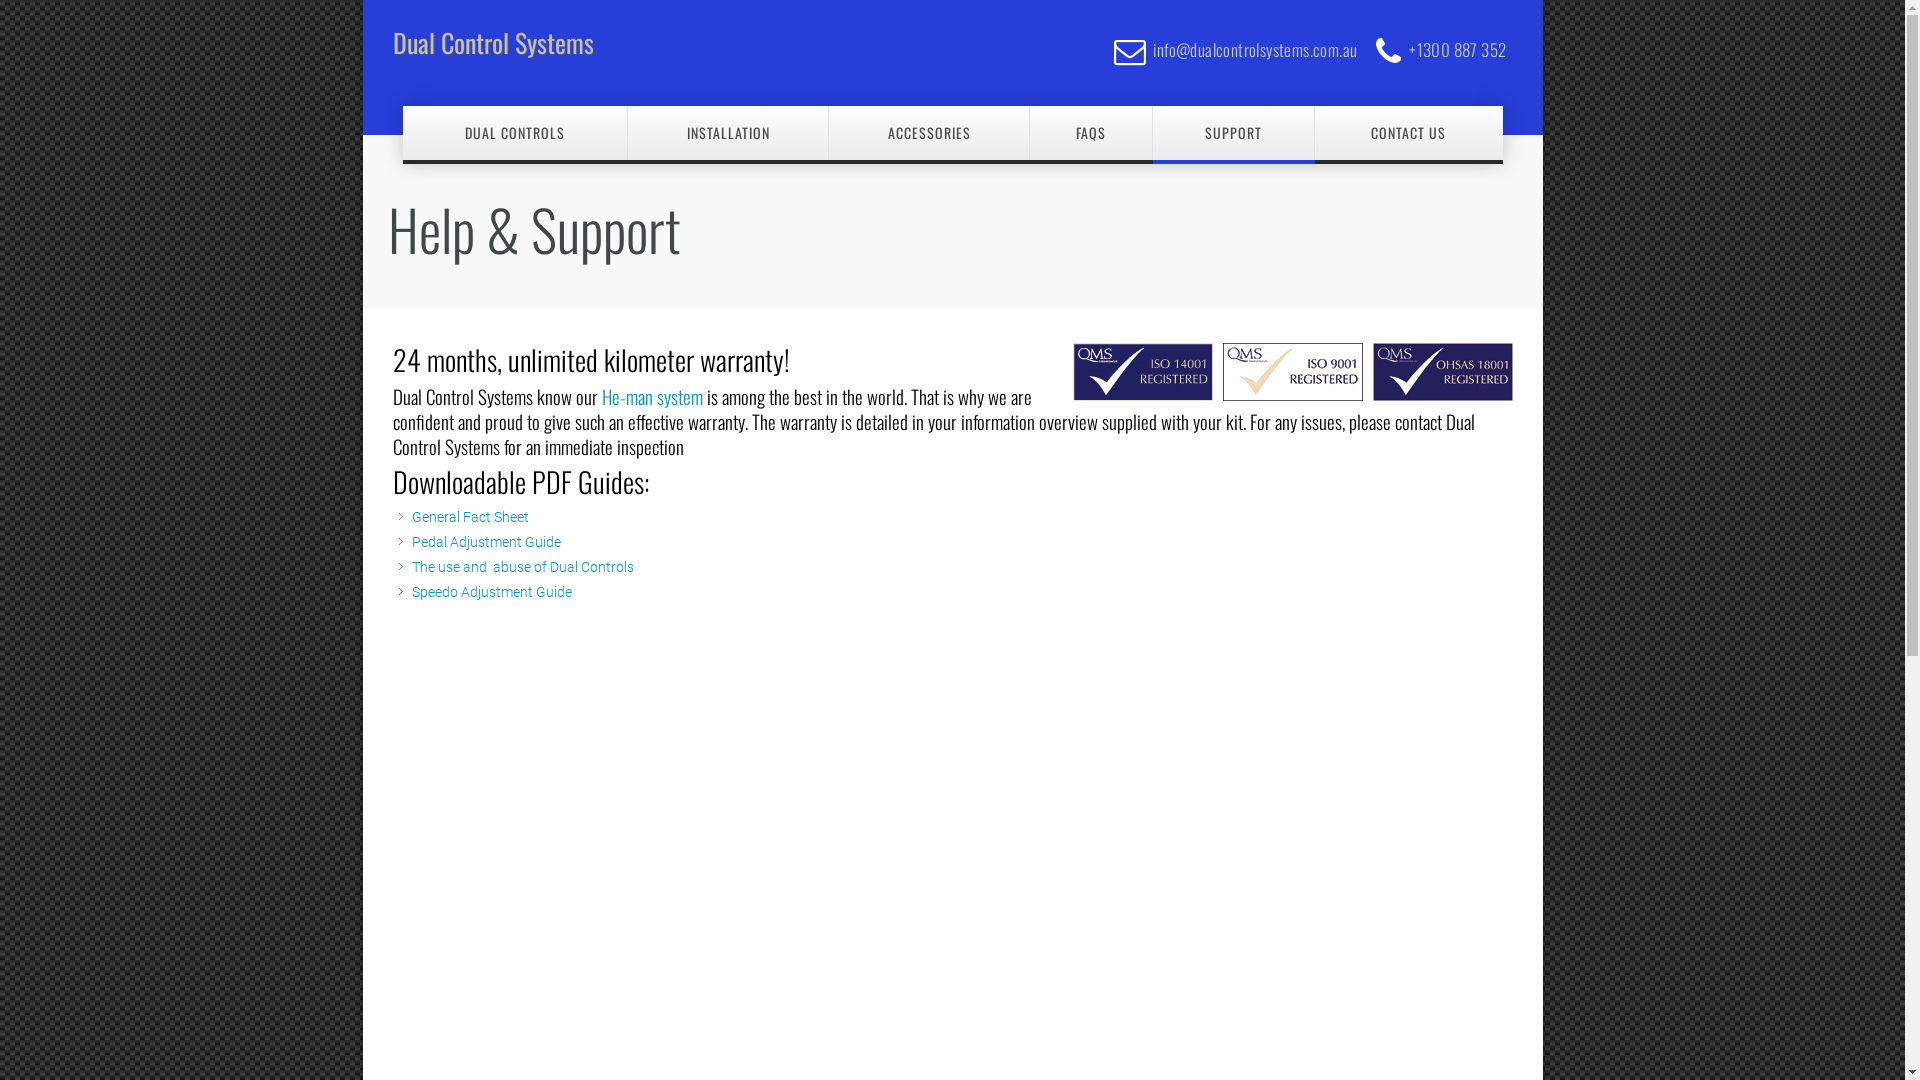  I want to click on Learner Vehicle Dual Controls Gold Coast, so click(1442, 372).